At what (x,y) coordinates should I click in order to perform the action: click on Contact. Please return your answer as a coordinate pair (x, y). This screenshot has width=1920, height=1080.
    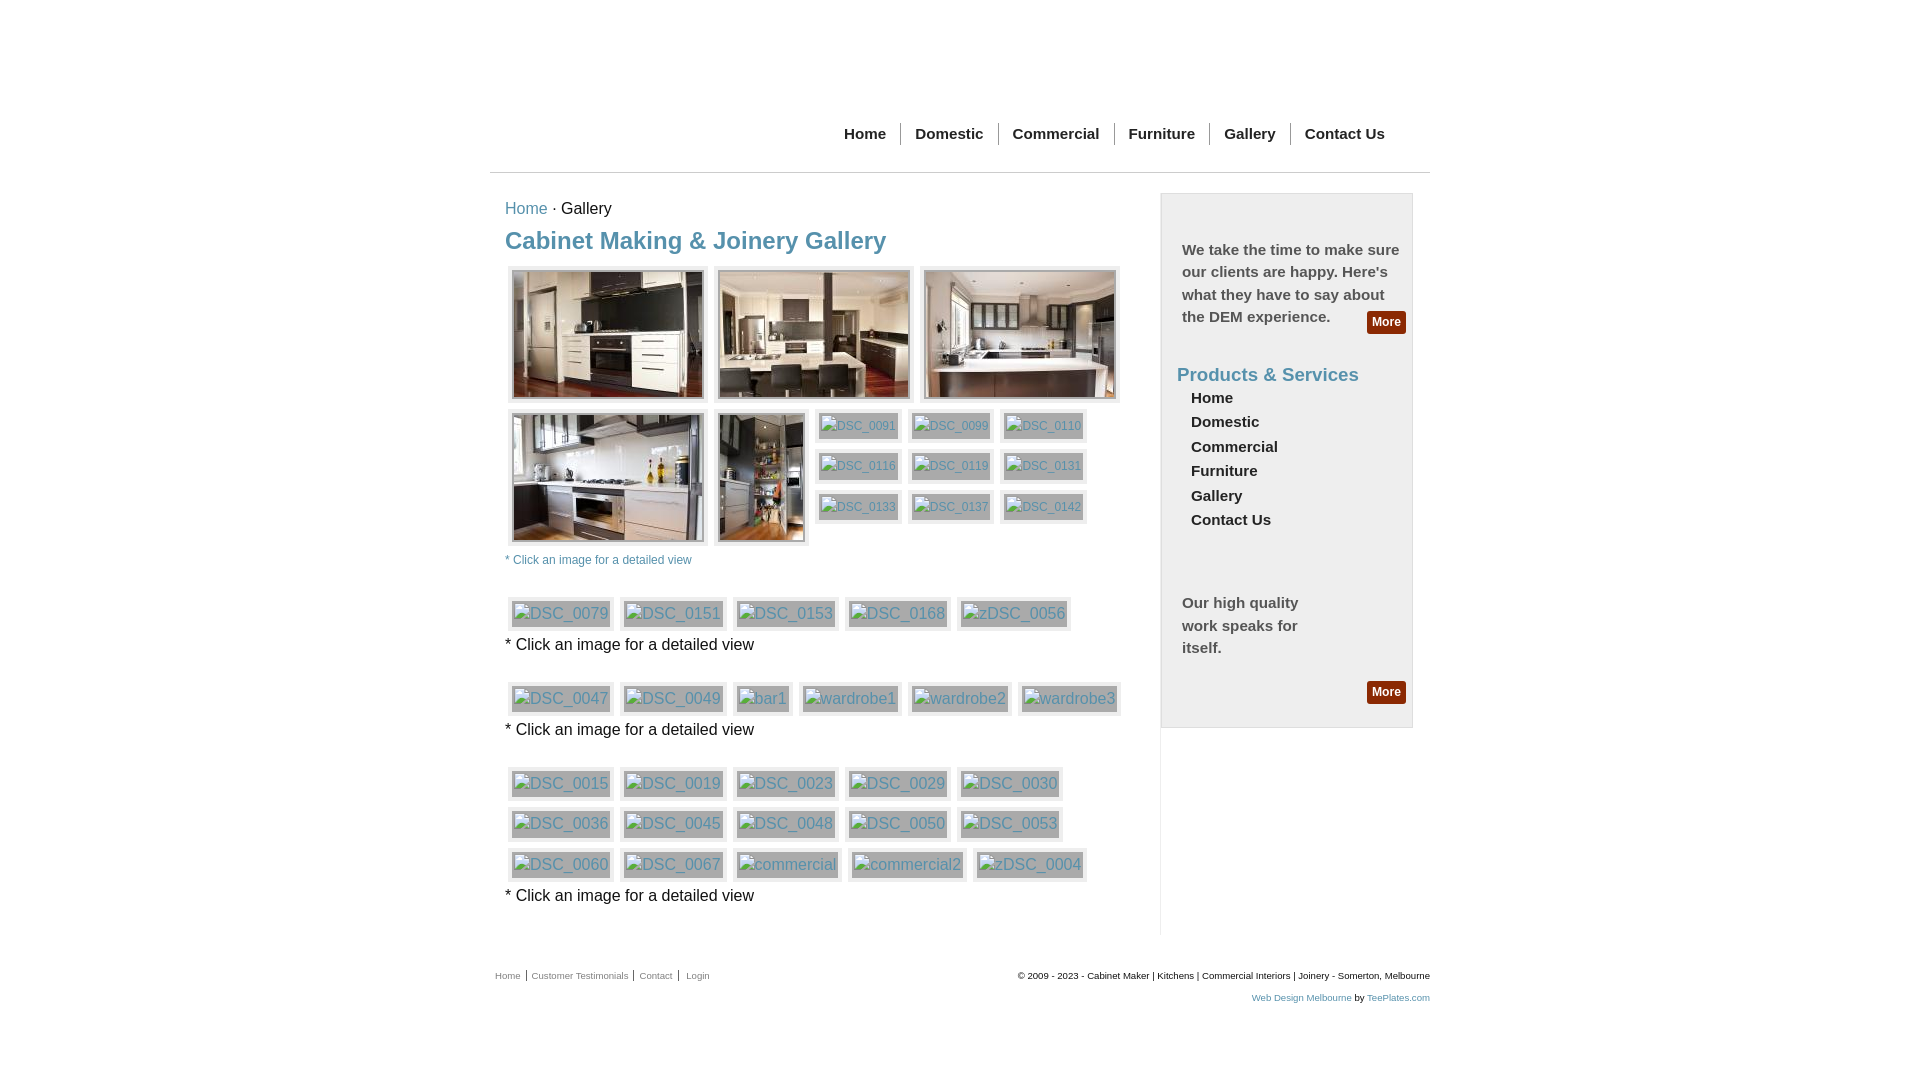
    Looking at the image, I should click on (656, 976).